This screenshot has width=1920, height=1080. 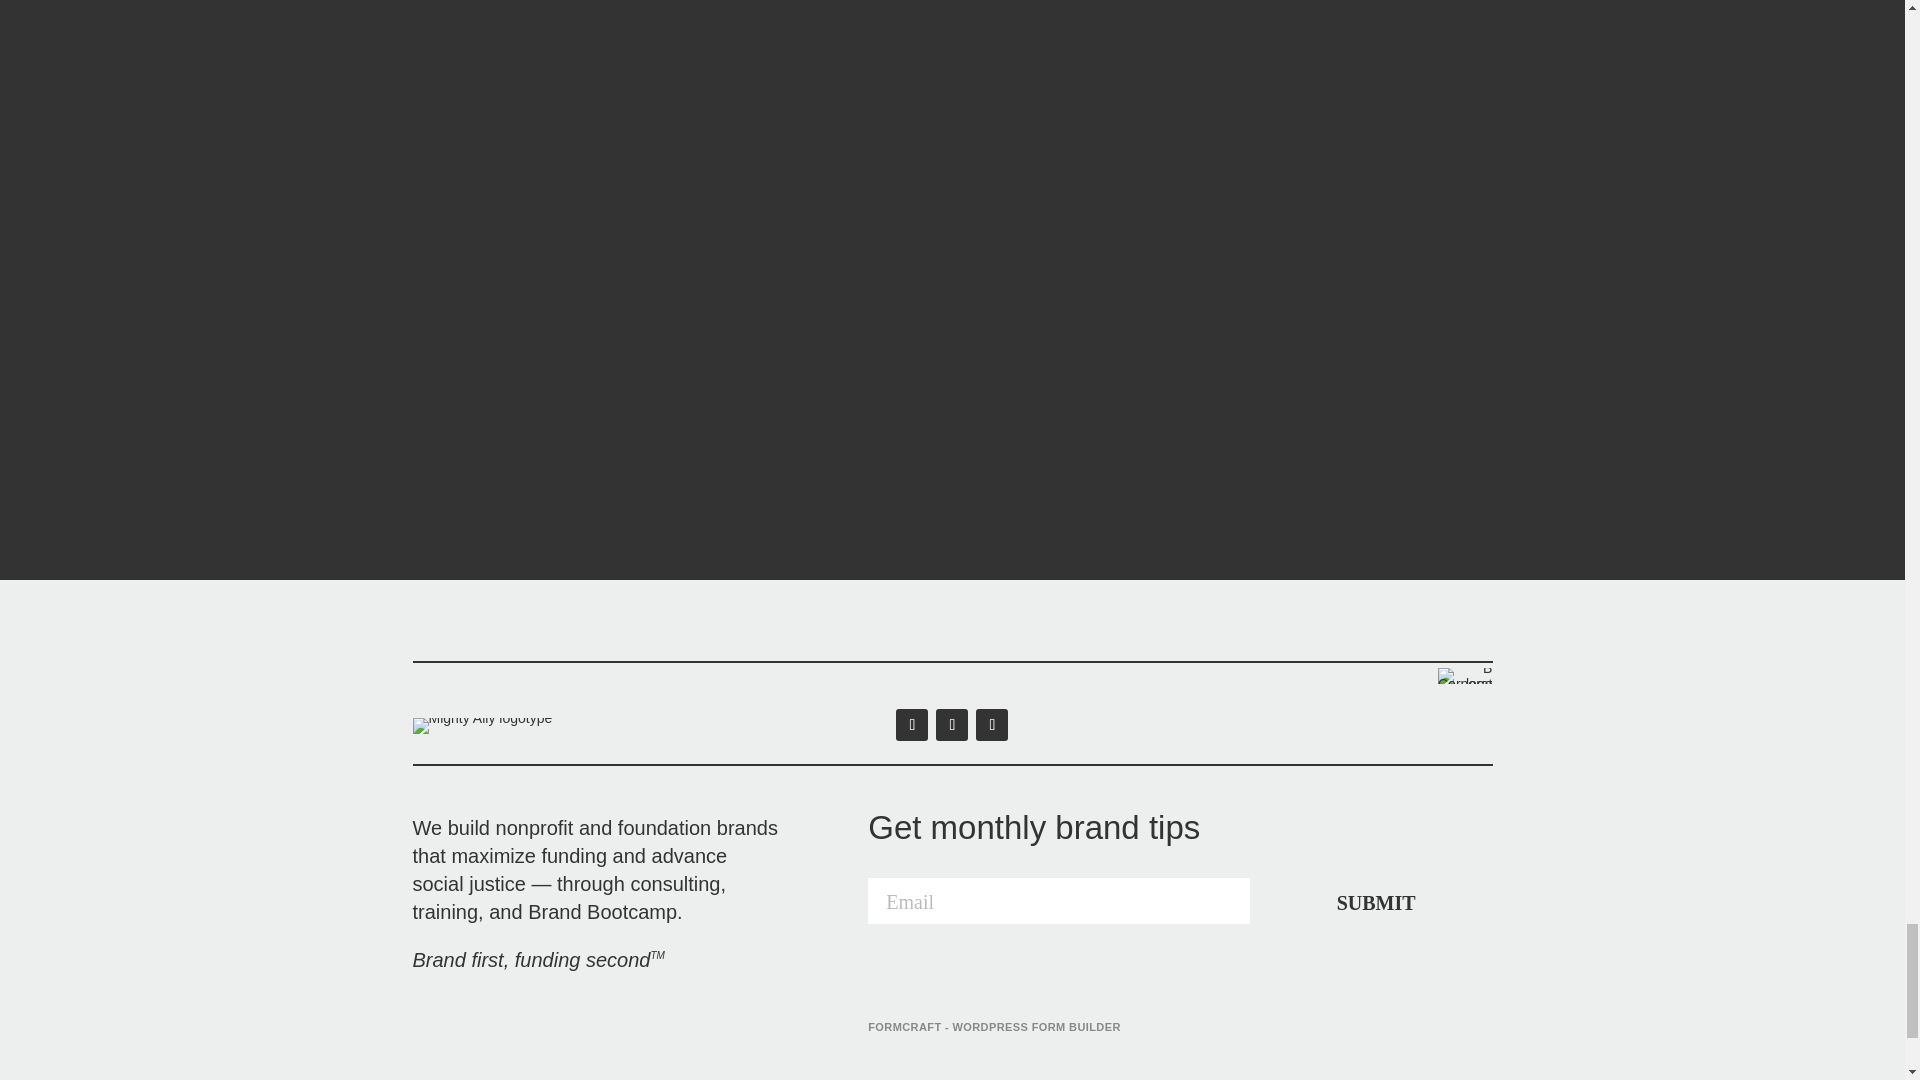 What do you see at coordinates (994, 1026) in the screenshot?
I see `FORMCRAFT - WORDPRESS FORM BUILDER` at bounding box center [994, 1026].